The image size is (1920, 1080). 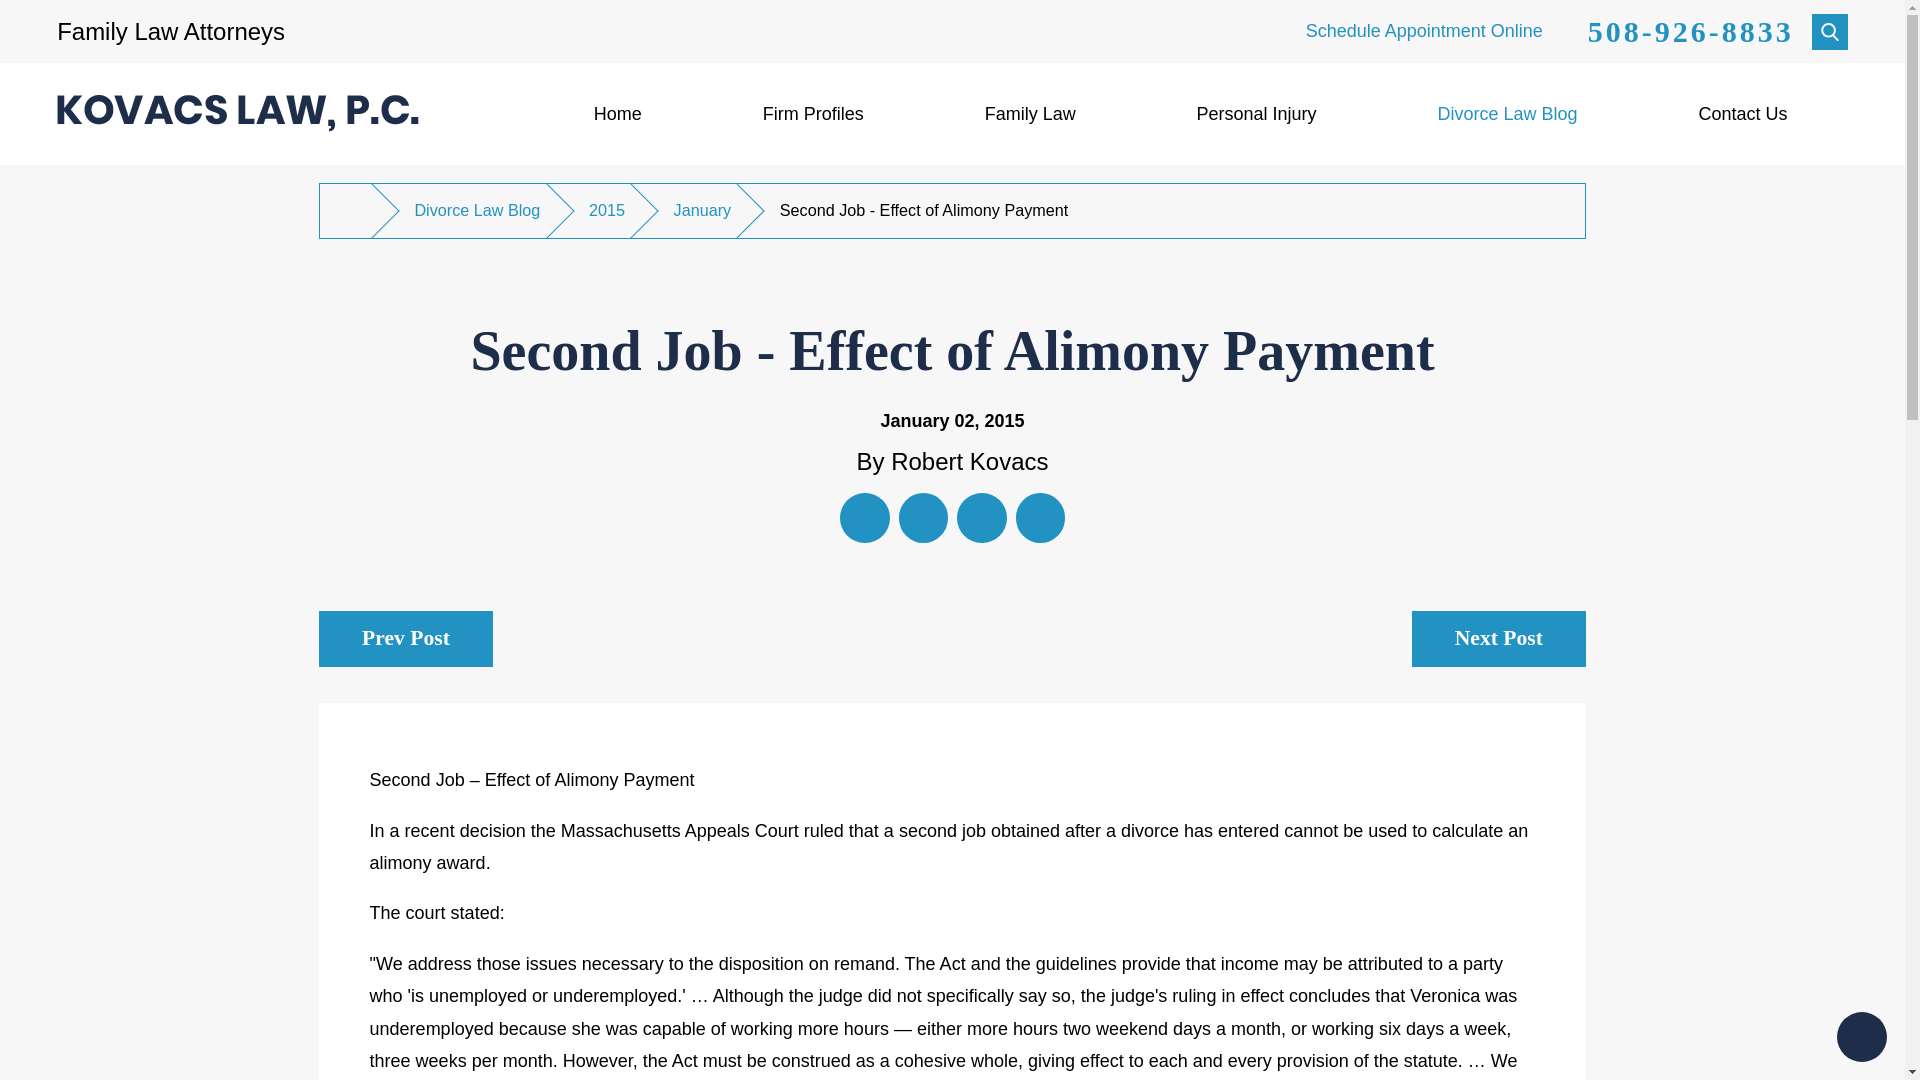 I want to click on Search Icon, so click(x=1830, y=30).